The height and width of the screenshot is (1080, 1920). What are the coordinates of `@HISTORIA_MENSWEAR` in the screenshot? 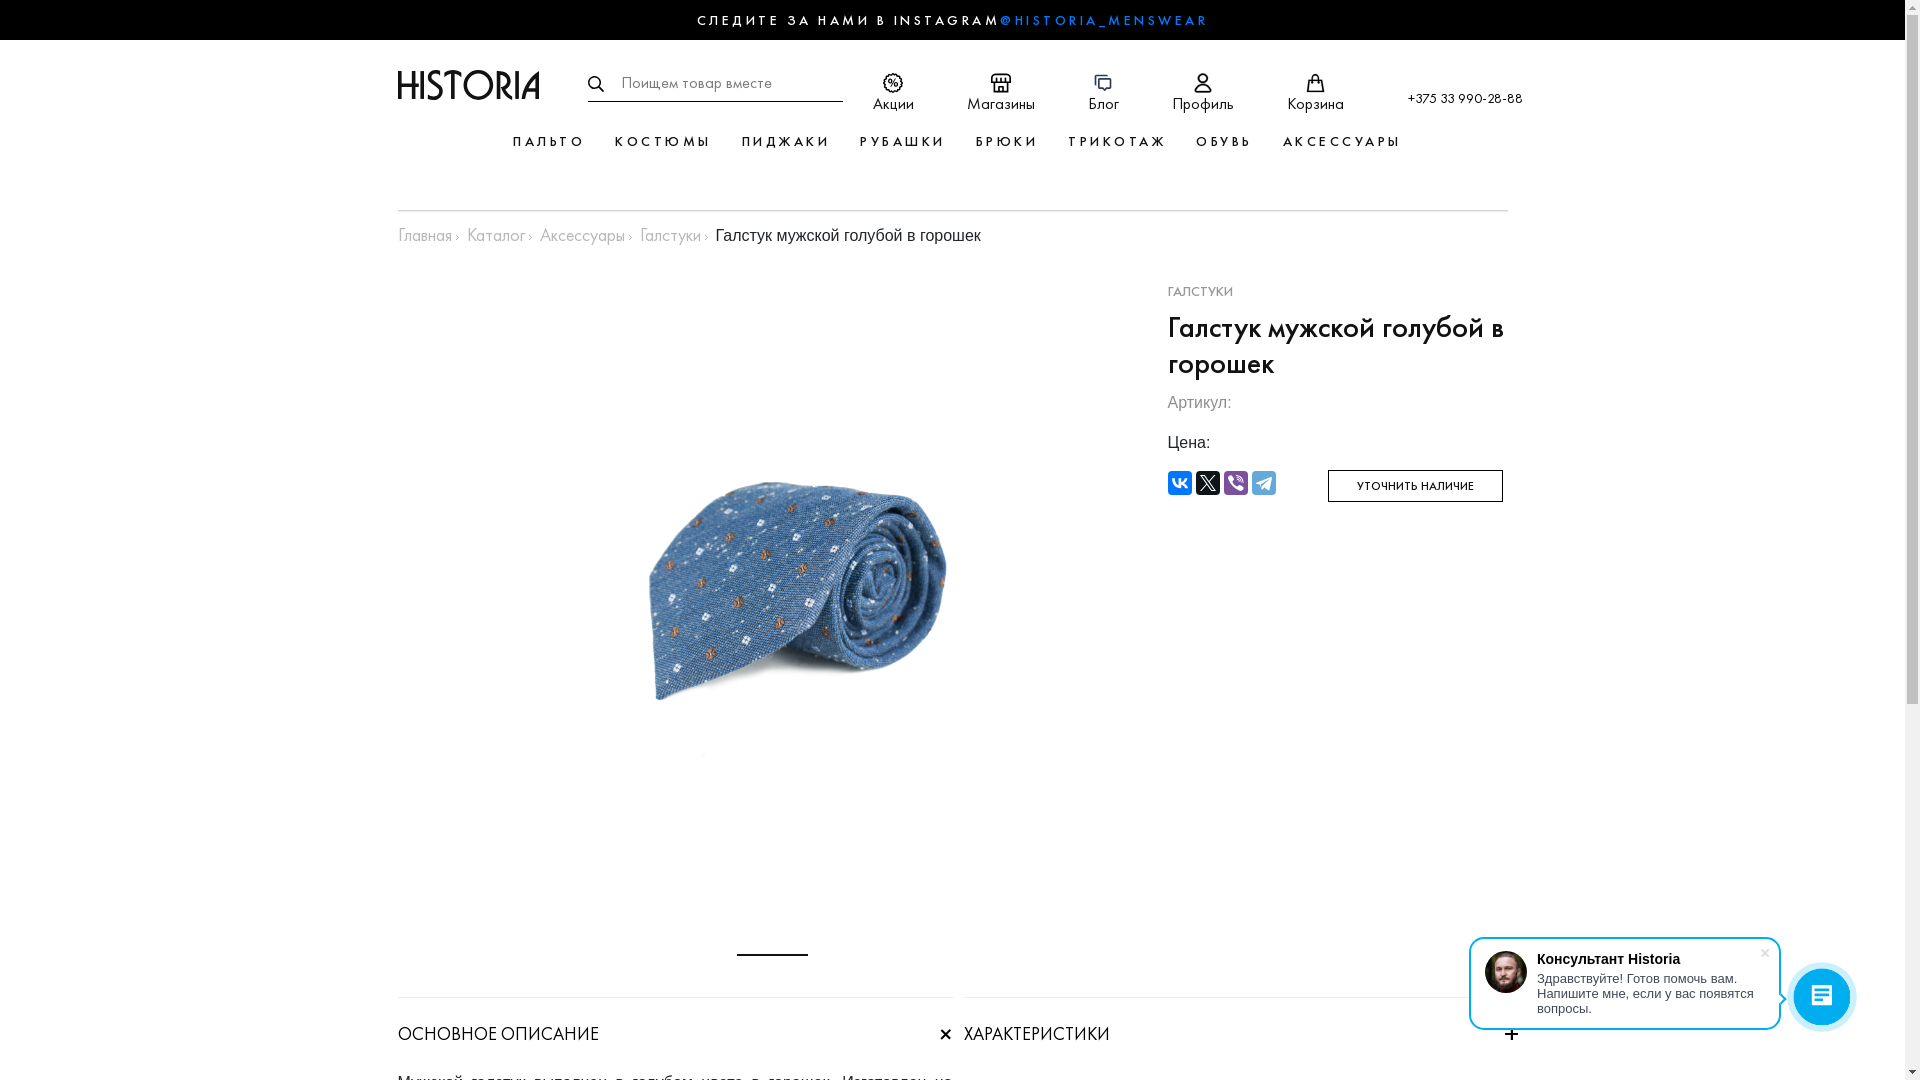 It's located at (1104, 20).